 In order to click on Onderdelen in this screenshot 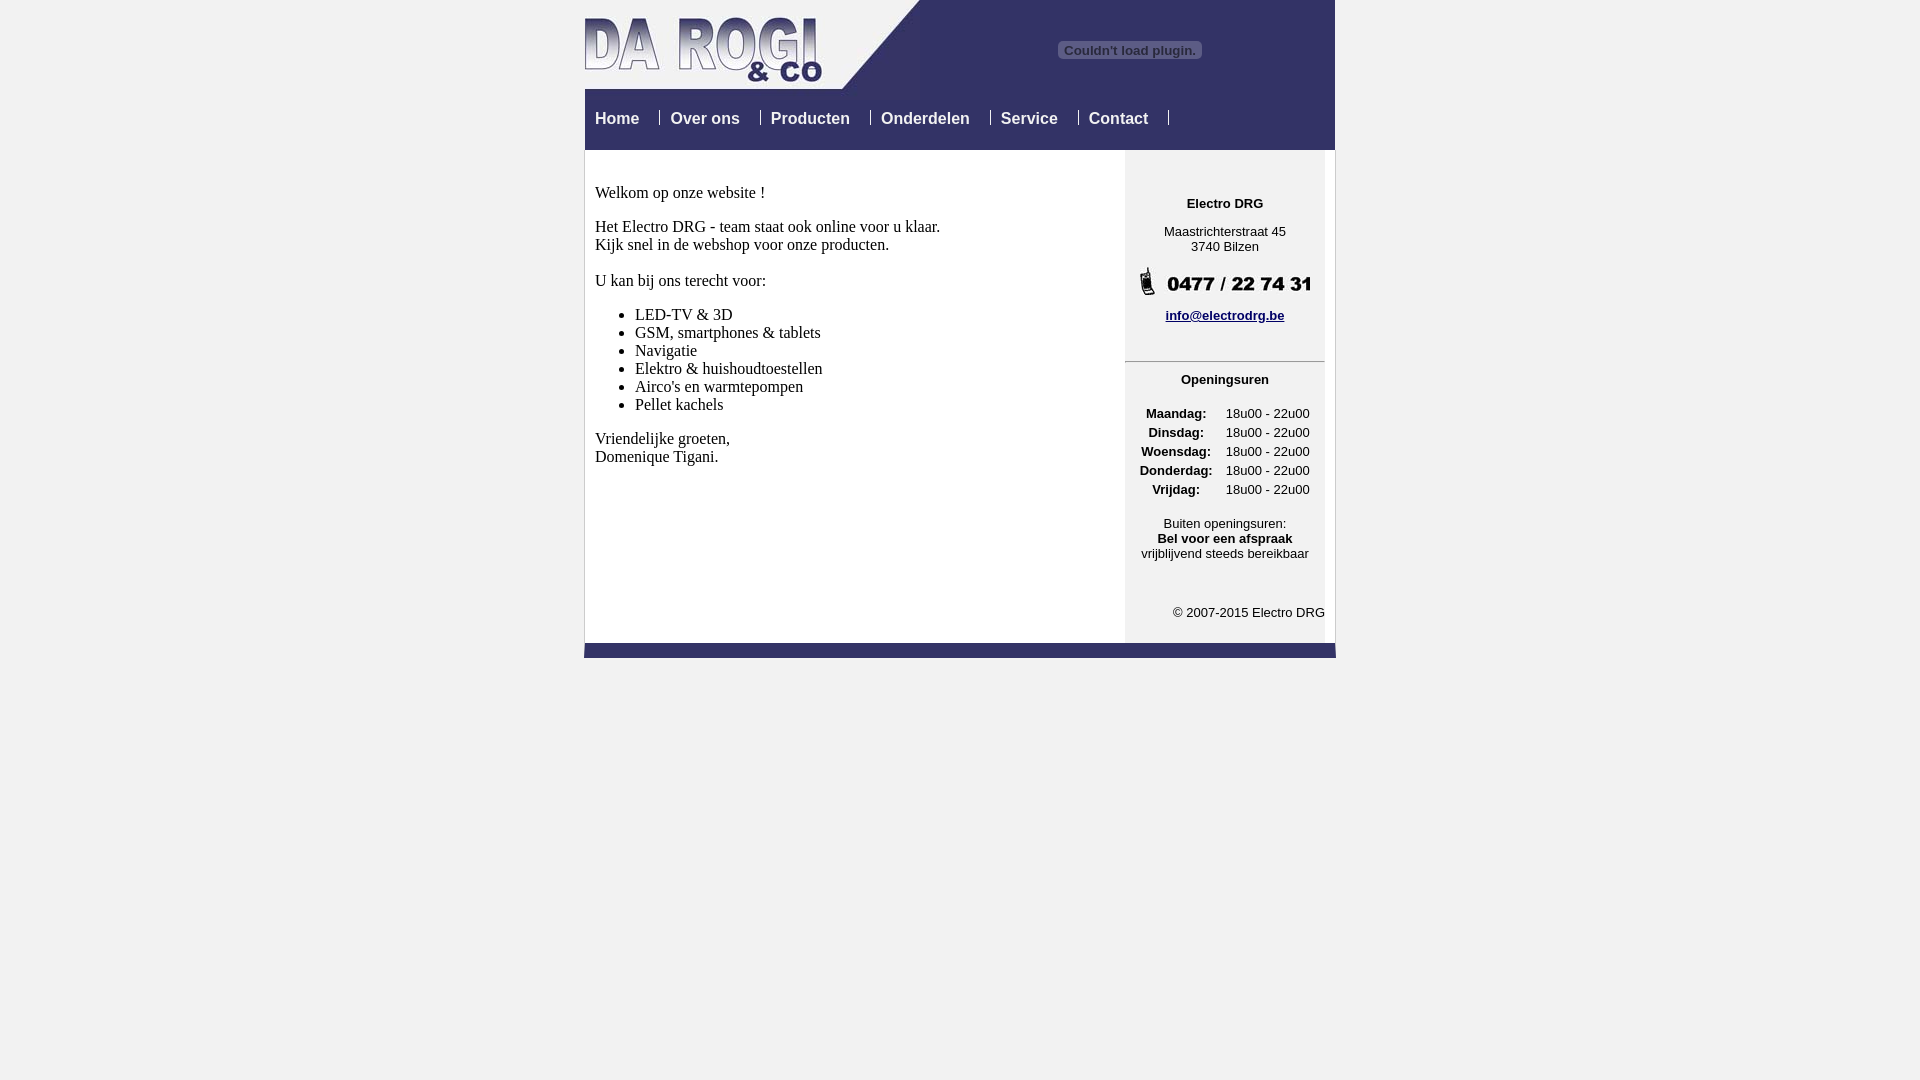, I will do `click(926, 118)`.